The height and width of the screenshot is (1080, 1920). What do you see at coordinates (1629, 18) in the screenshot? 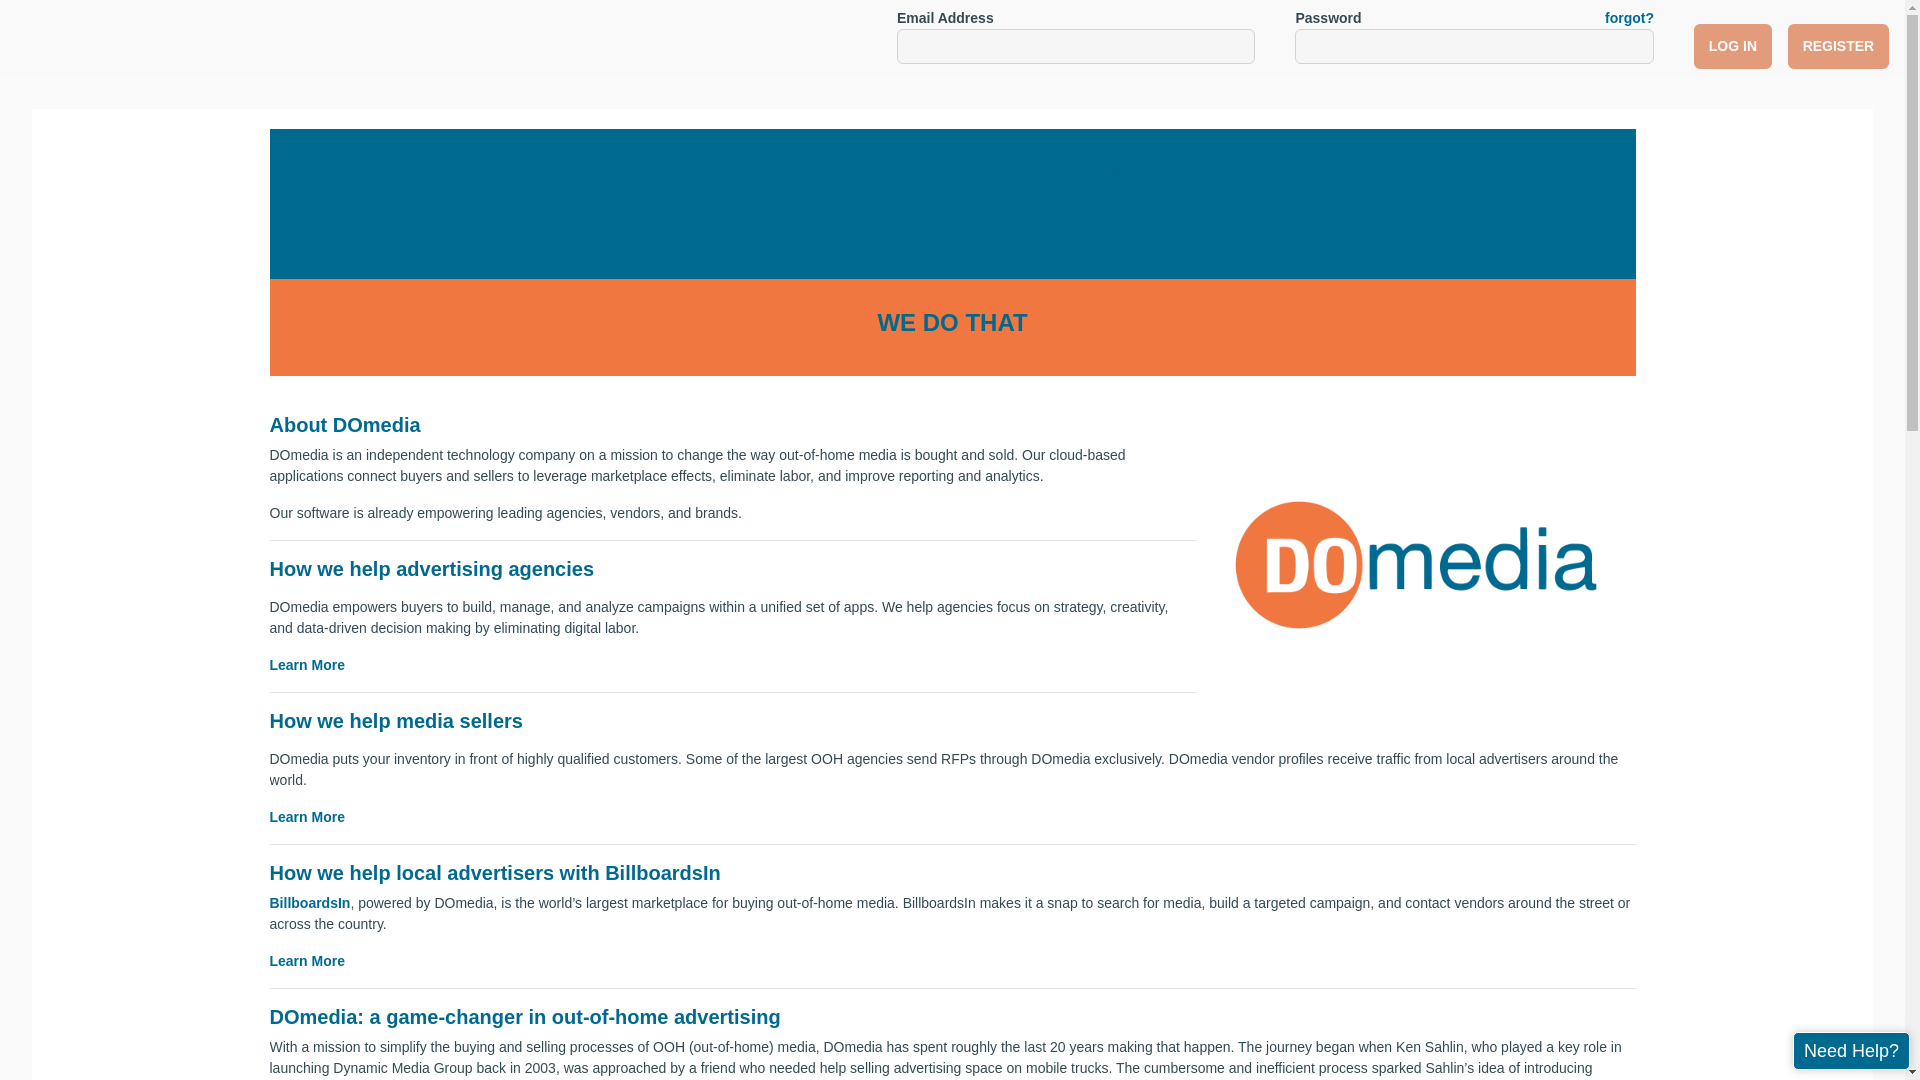
I see `forgot?` at bounding box center [1629, 18].